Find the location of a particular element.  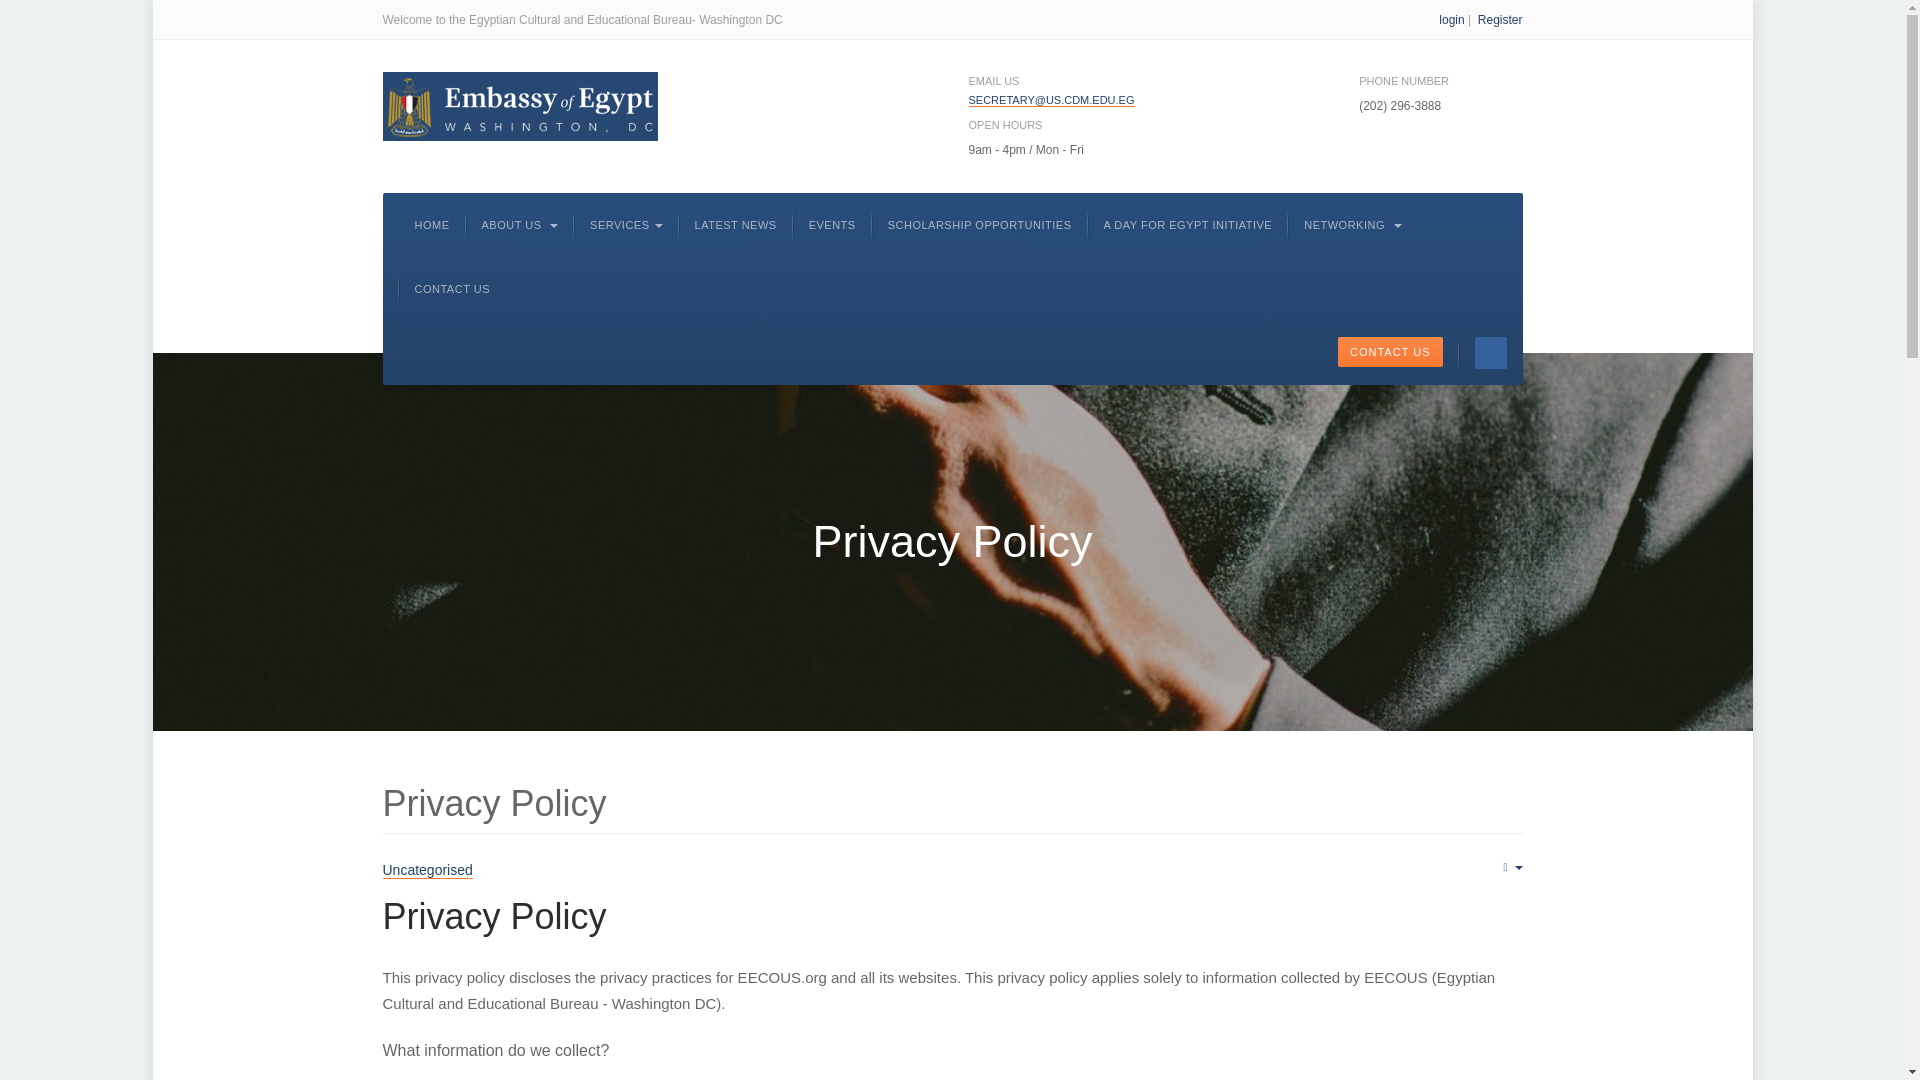

Category:  is located at coordinates (427, 870).